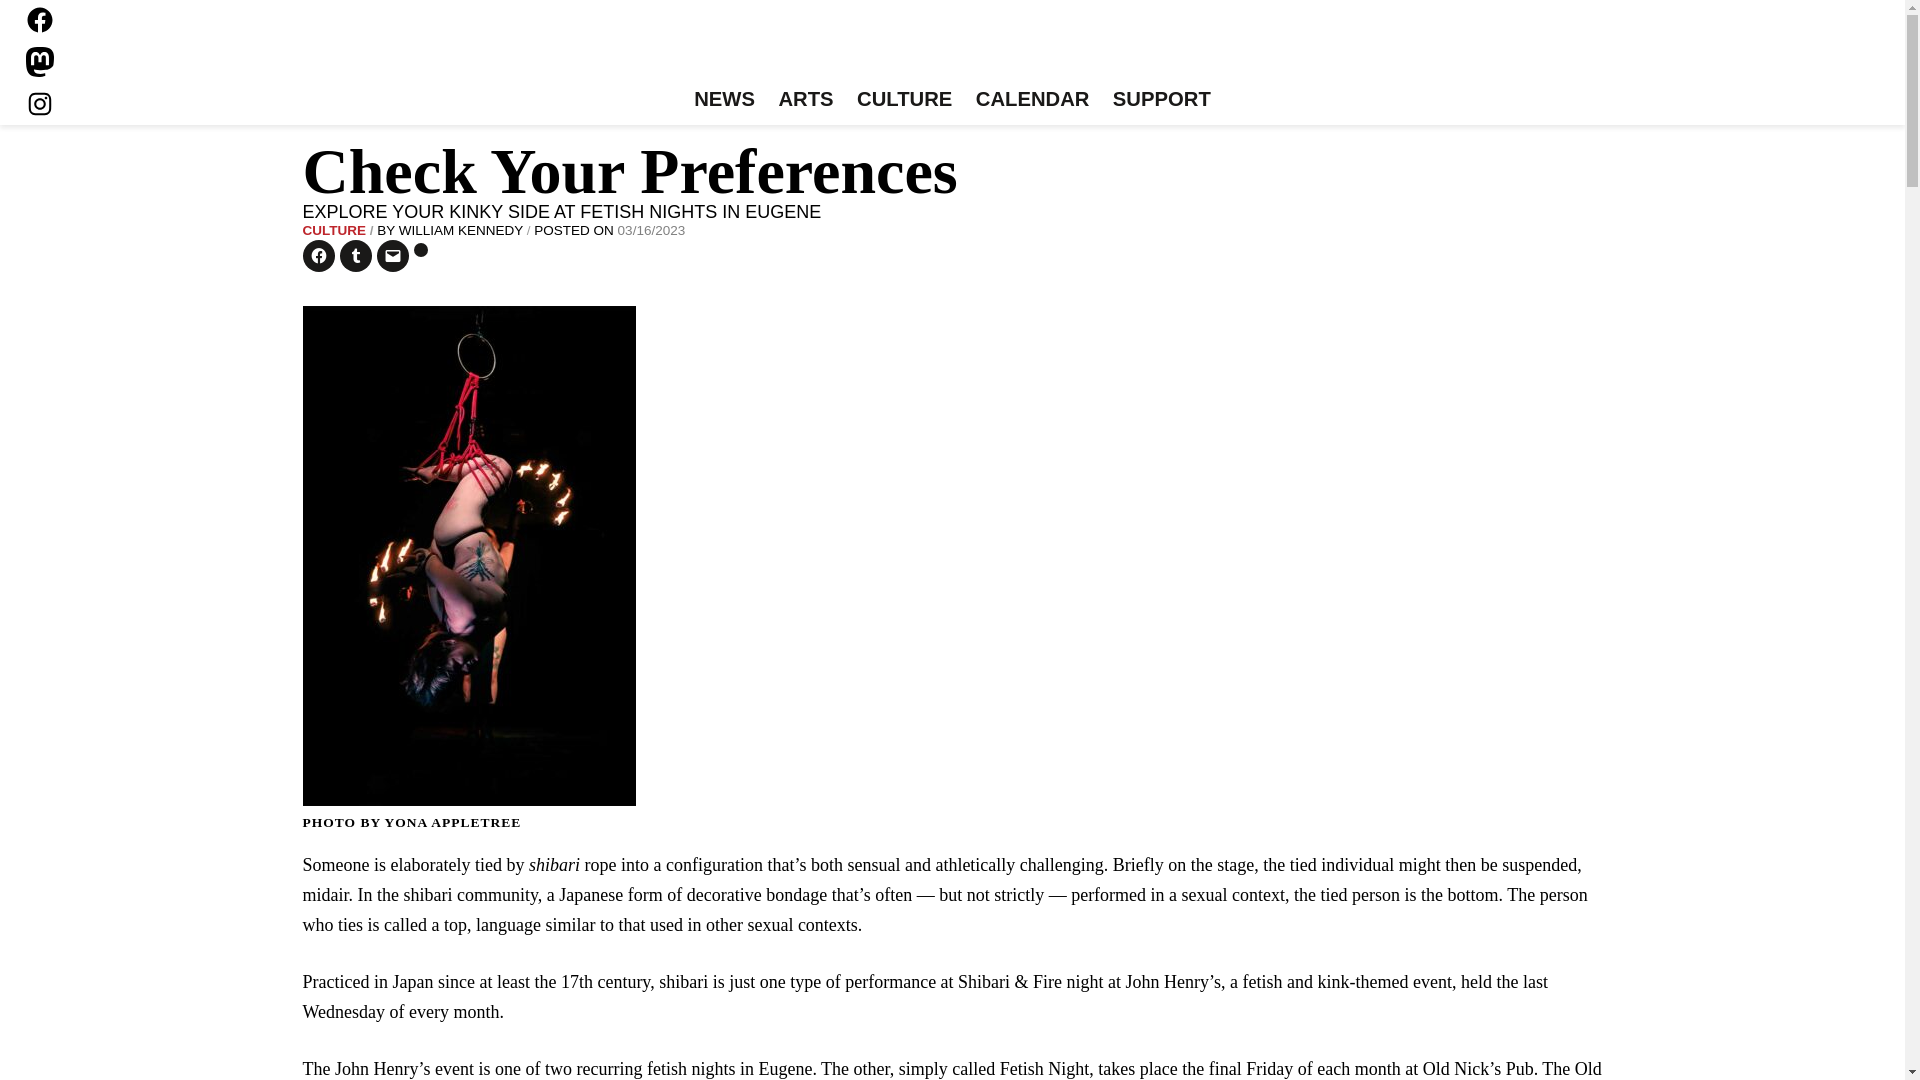 The height and width of the screenshot is (1080, 1920). Describe the element at coordinates (356, 256) in the screenshot. I see `Click to share on Tumblr` at that location.